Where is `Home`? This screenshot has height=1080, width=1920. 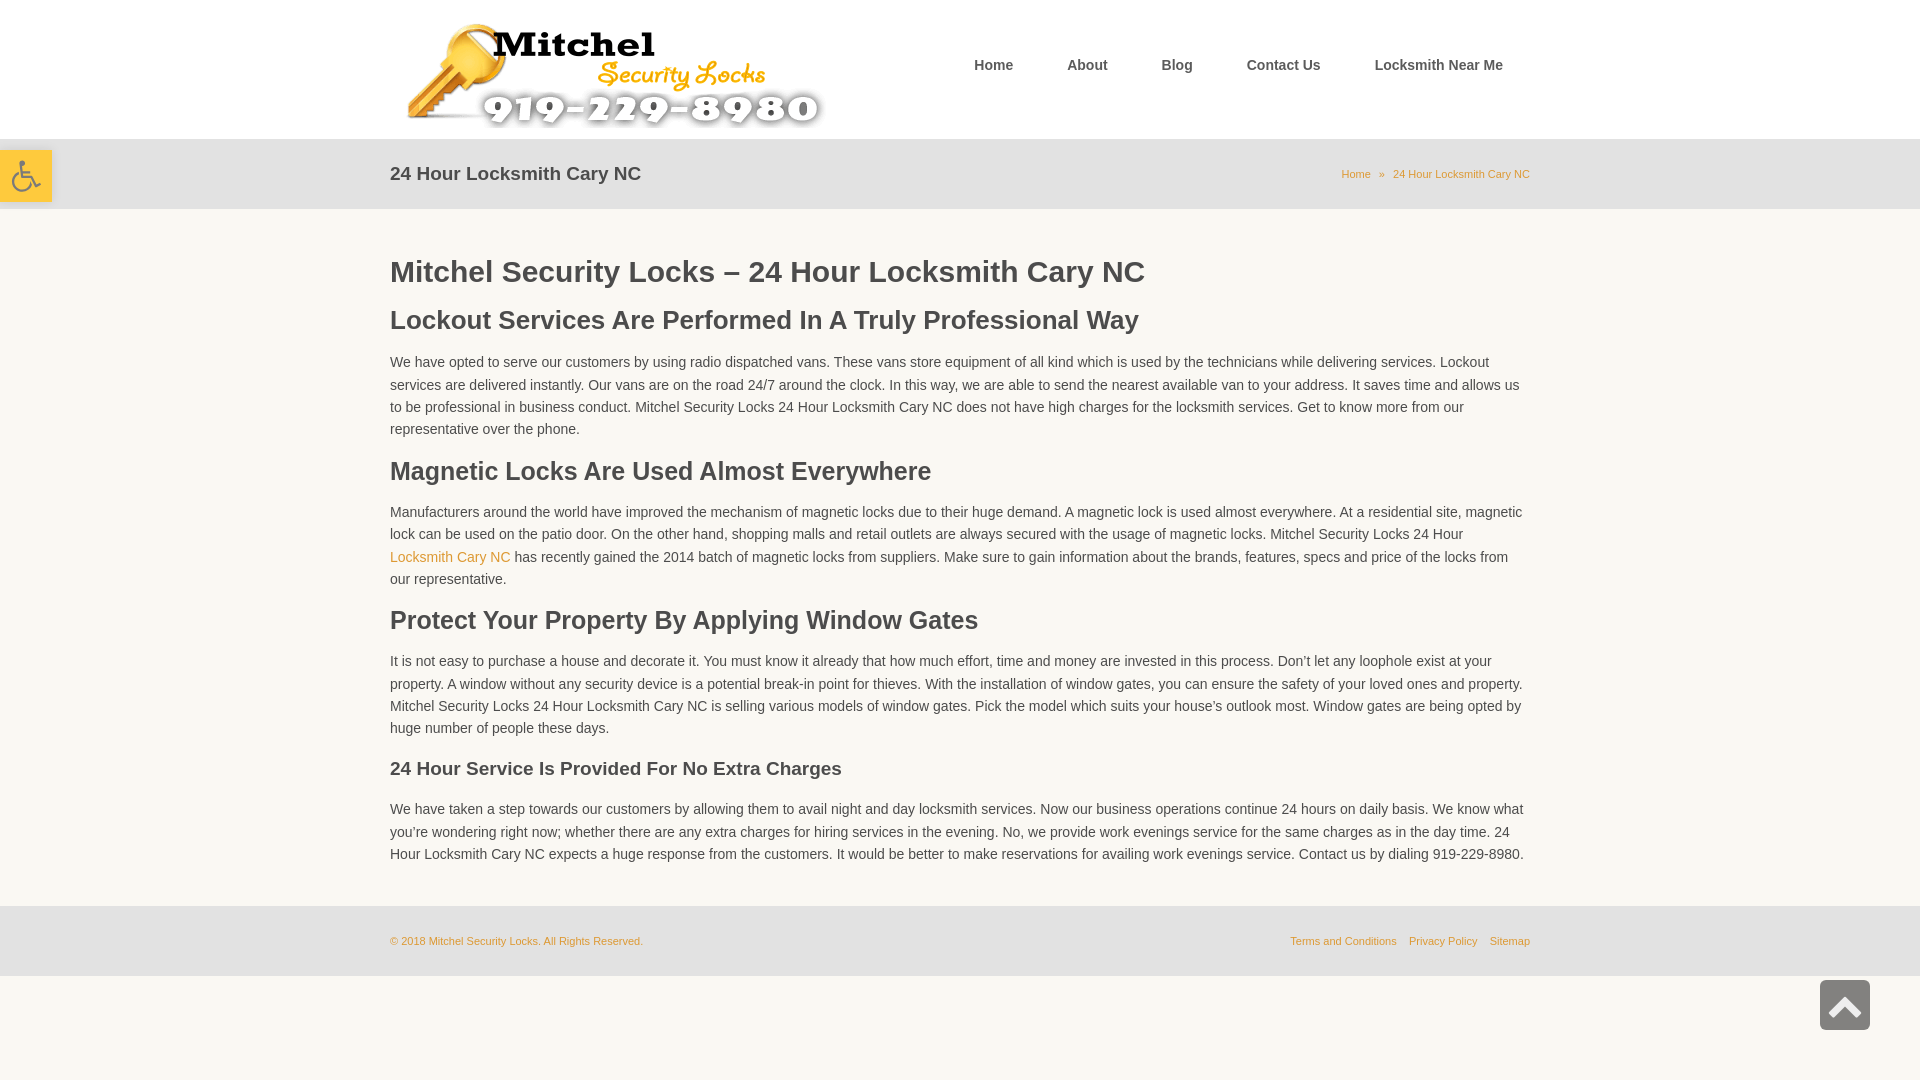 Home is located at coordinates (1356, 174).